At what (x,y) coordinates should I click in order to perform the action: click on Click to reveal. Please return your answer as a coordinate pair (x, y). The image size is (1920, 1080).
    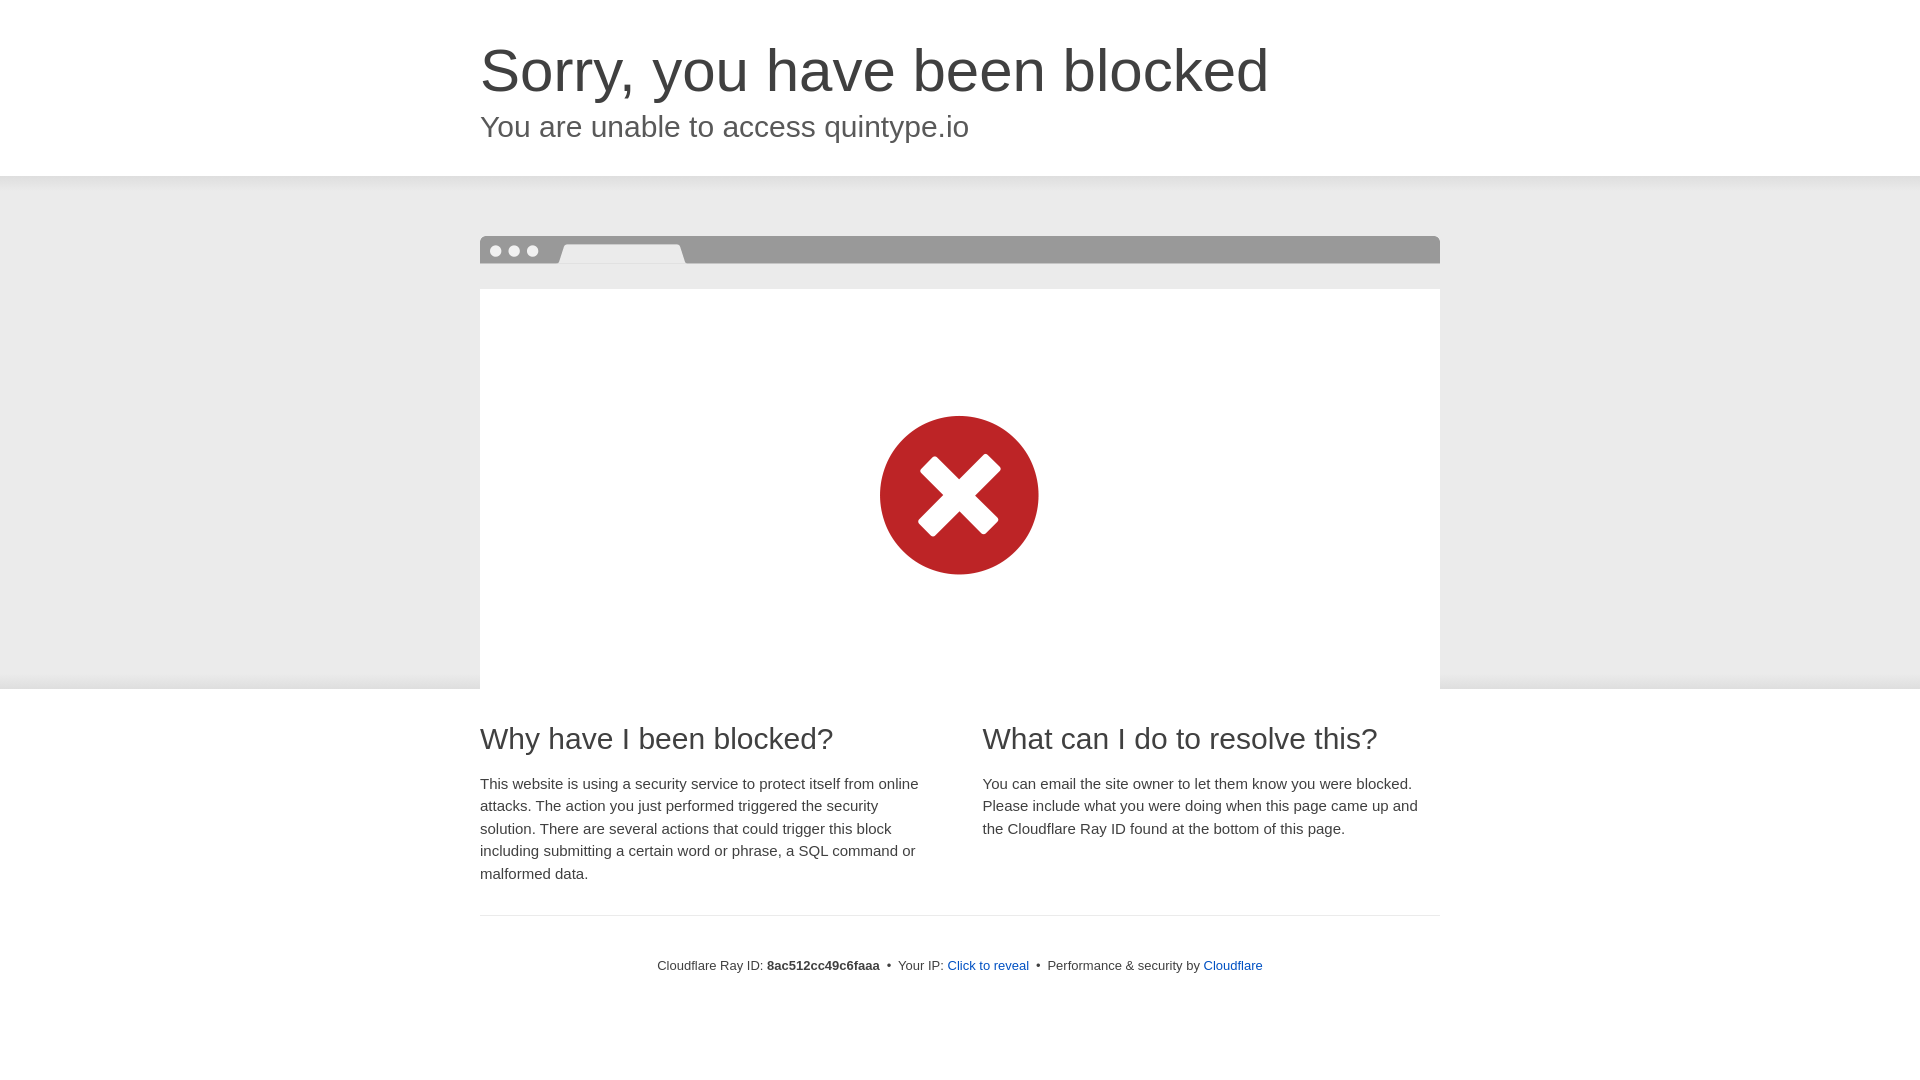
    Looking at the image, I should click on (988, 966).